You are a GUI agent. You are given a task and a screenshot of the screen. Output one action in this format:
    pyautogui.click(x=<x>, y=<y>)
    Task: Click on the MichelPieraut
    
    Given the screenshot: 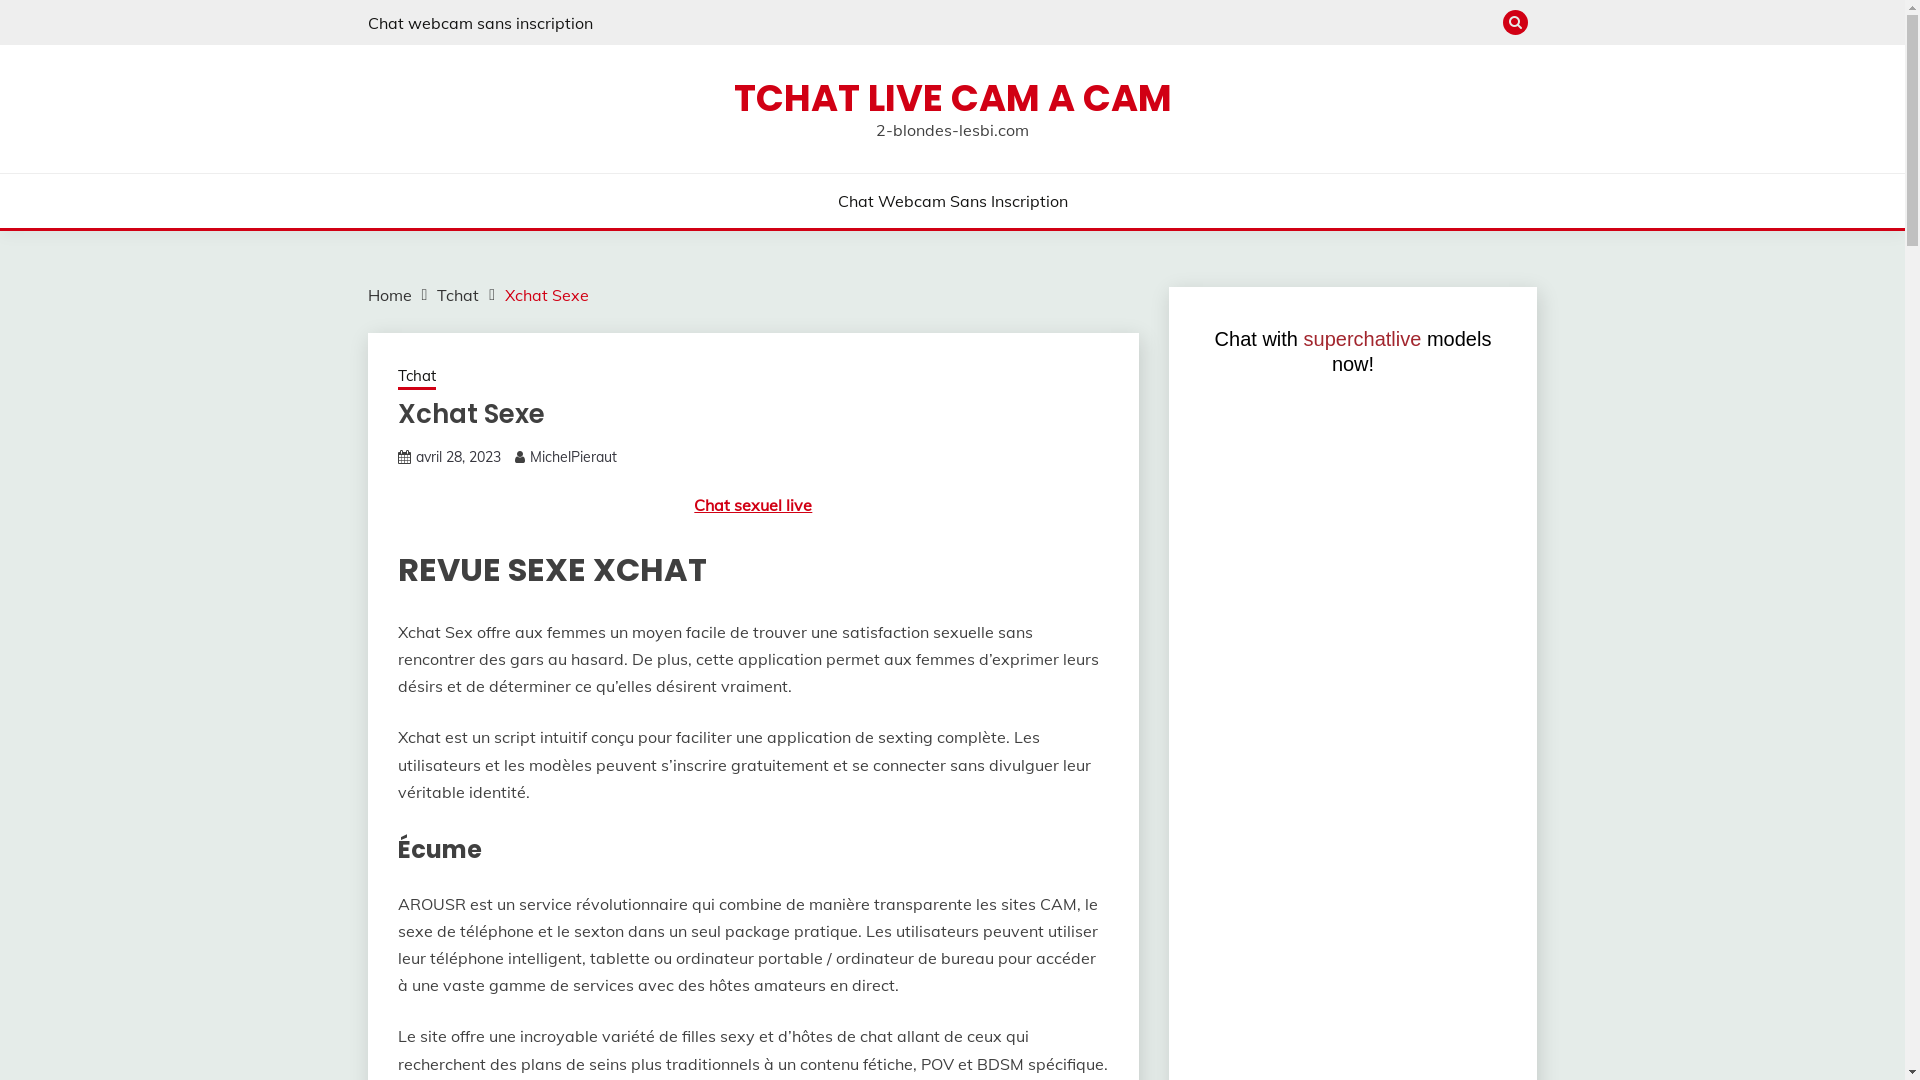 What is the action you would take?
    pyautogui.click(x=574, y=457)
    